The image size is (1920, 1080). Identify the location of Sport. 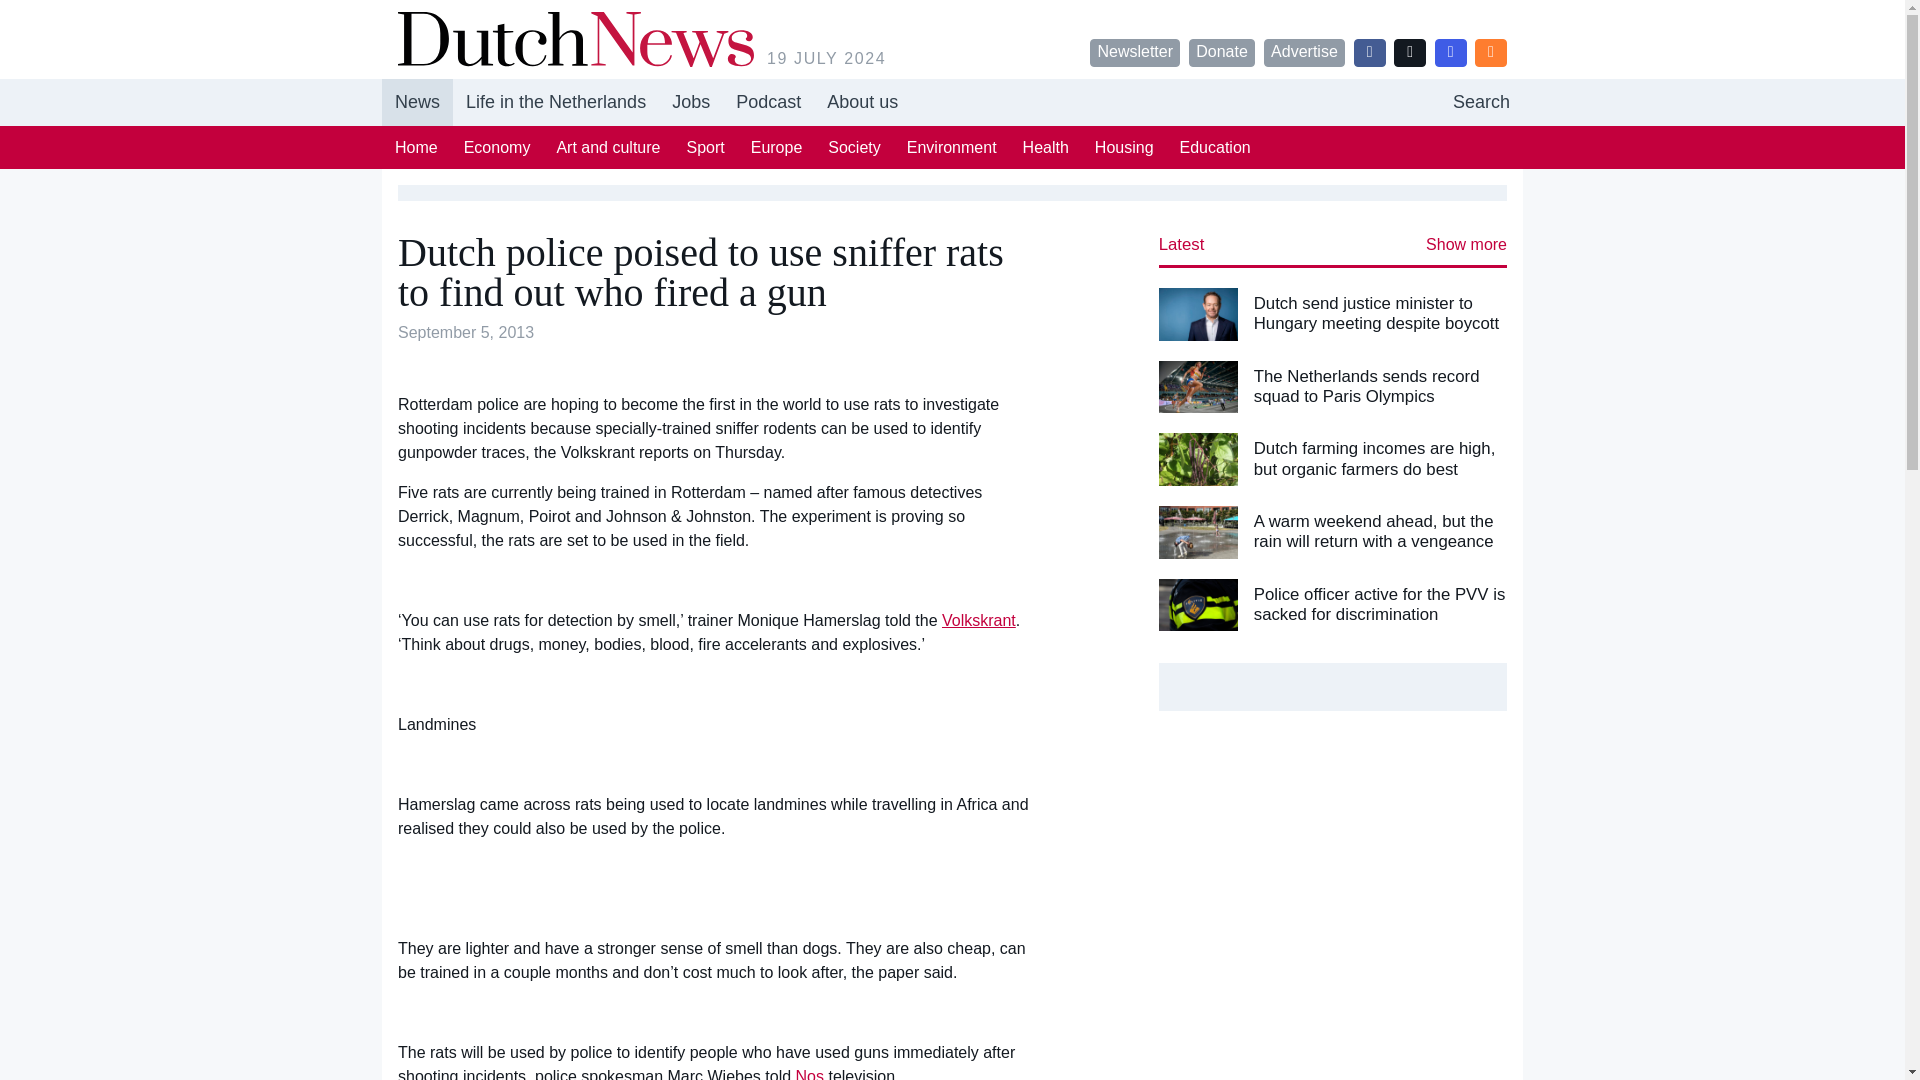
(705, 147).